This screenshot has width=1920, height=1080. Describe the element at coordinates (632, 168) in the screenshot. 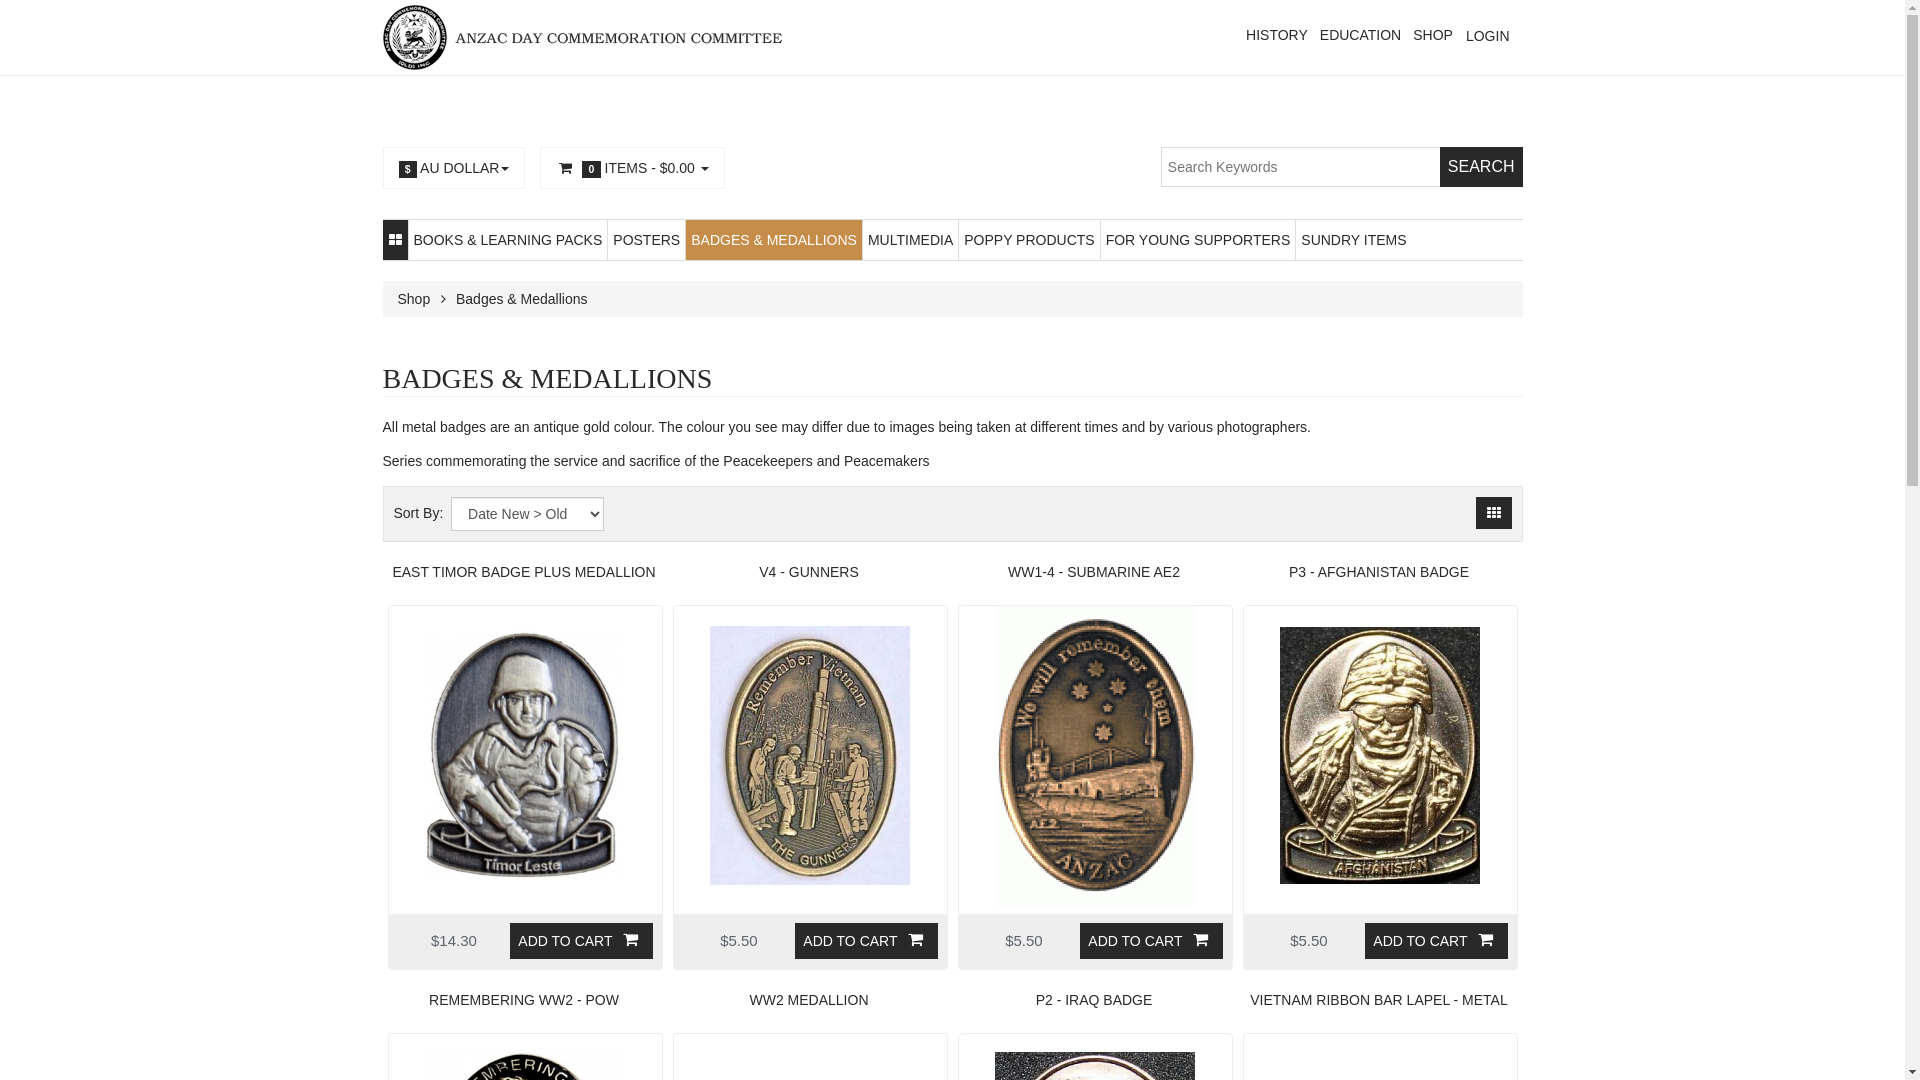

I see `  0 ITEMS - $0.00` at that location.